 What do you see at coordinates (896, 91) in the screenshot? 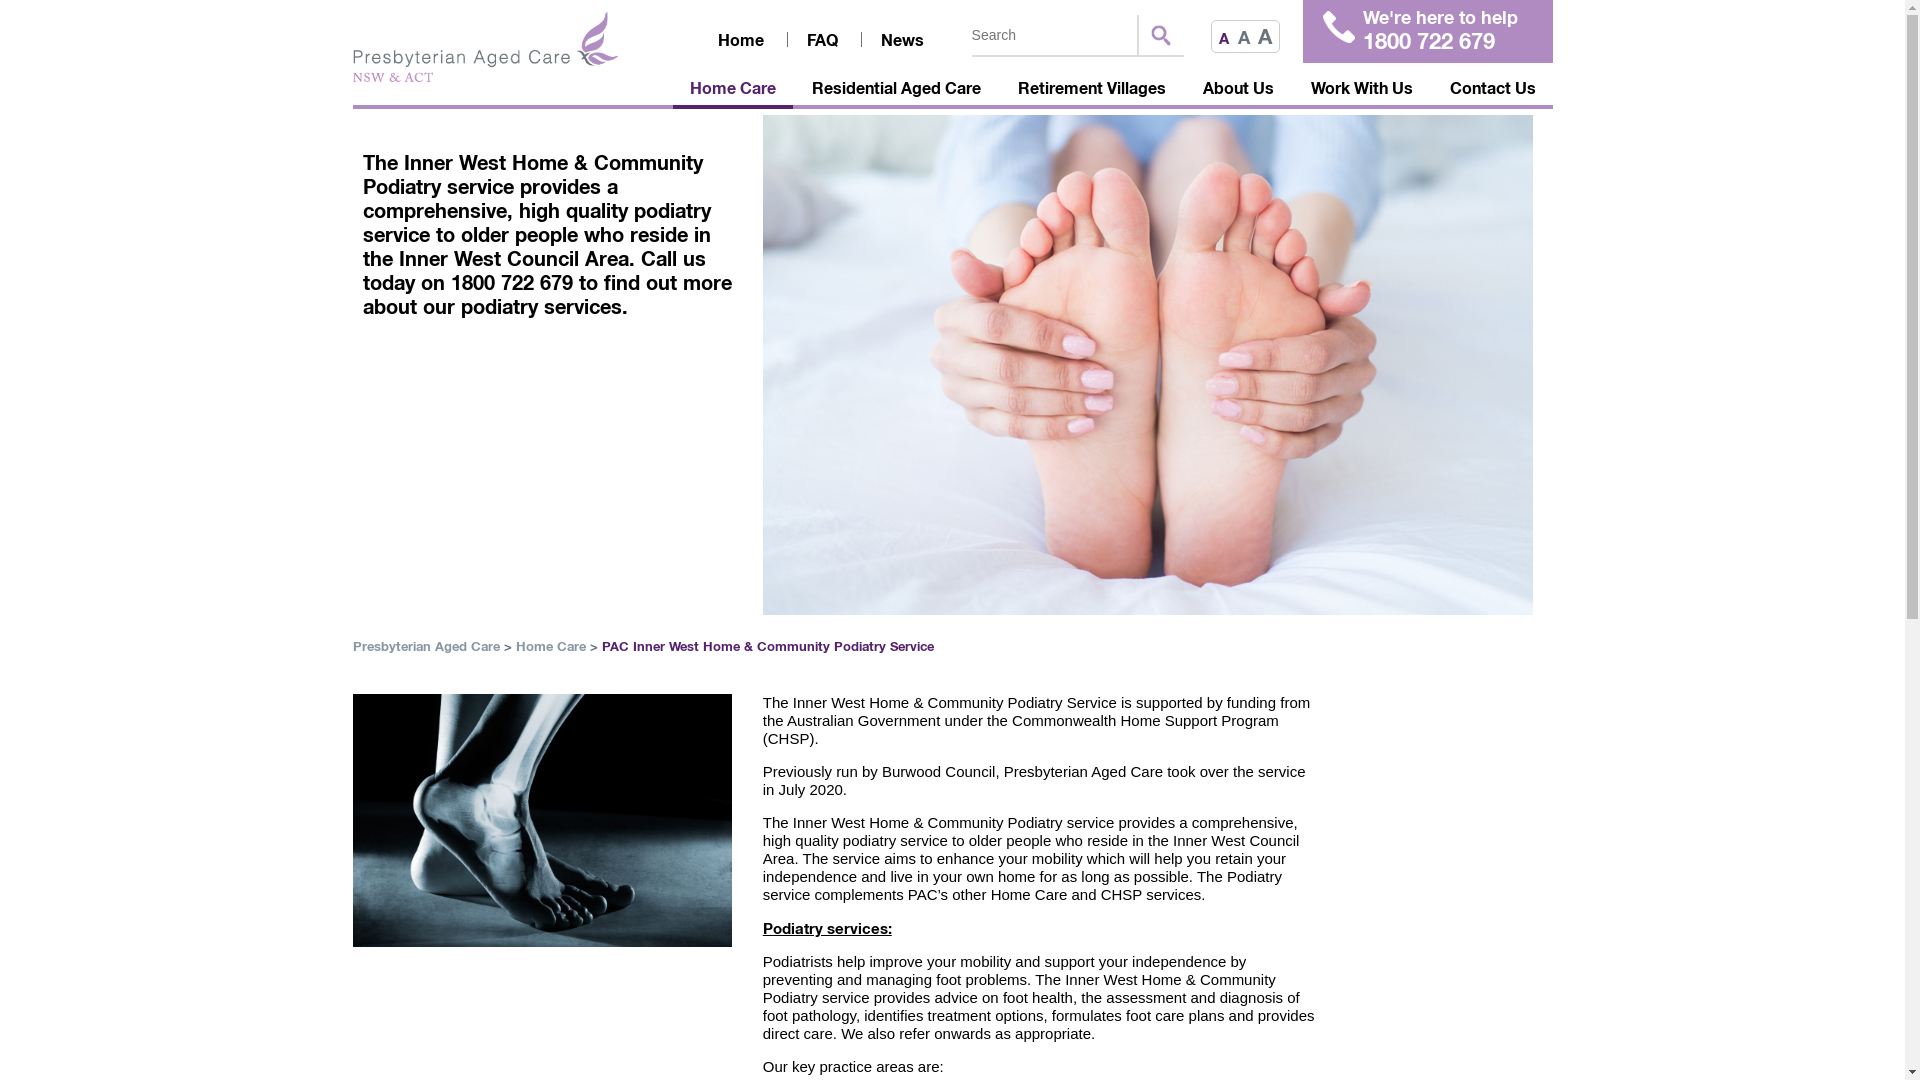
I see `Residential Aged Care` at bounding box center [896, 91].